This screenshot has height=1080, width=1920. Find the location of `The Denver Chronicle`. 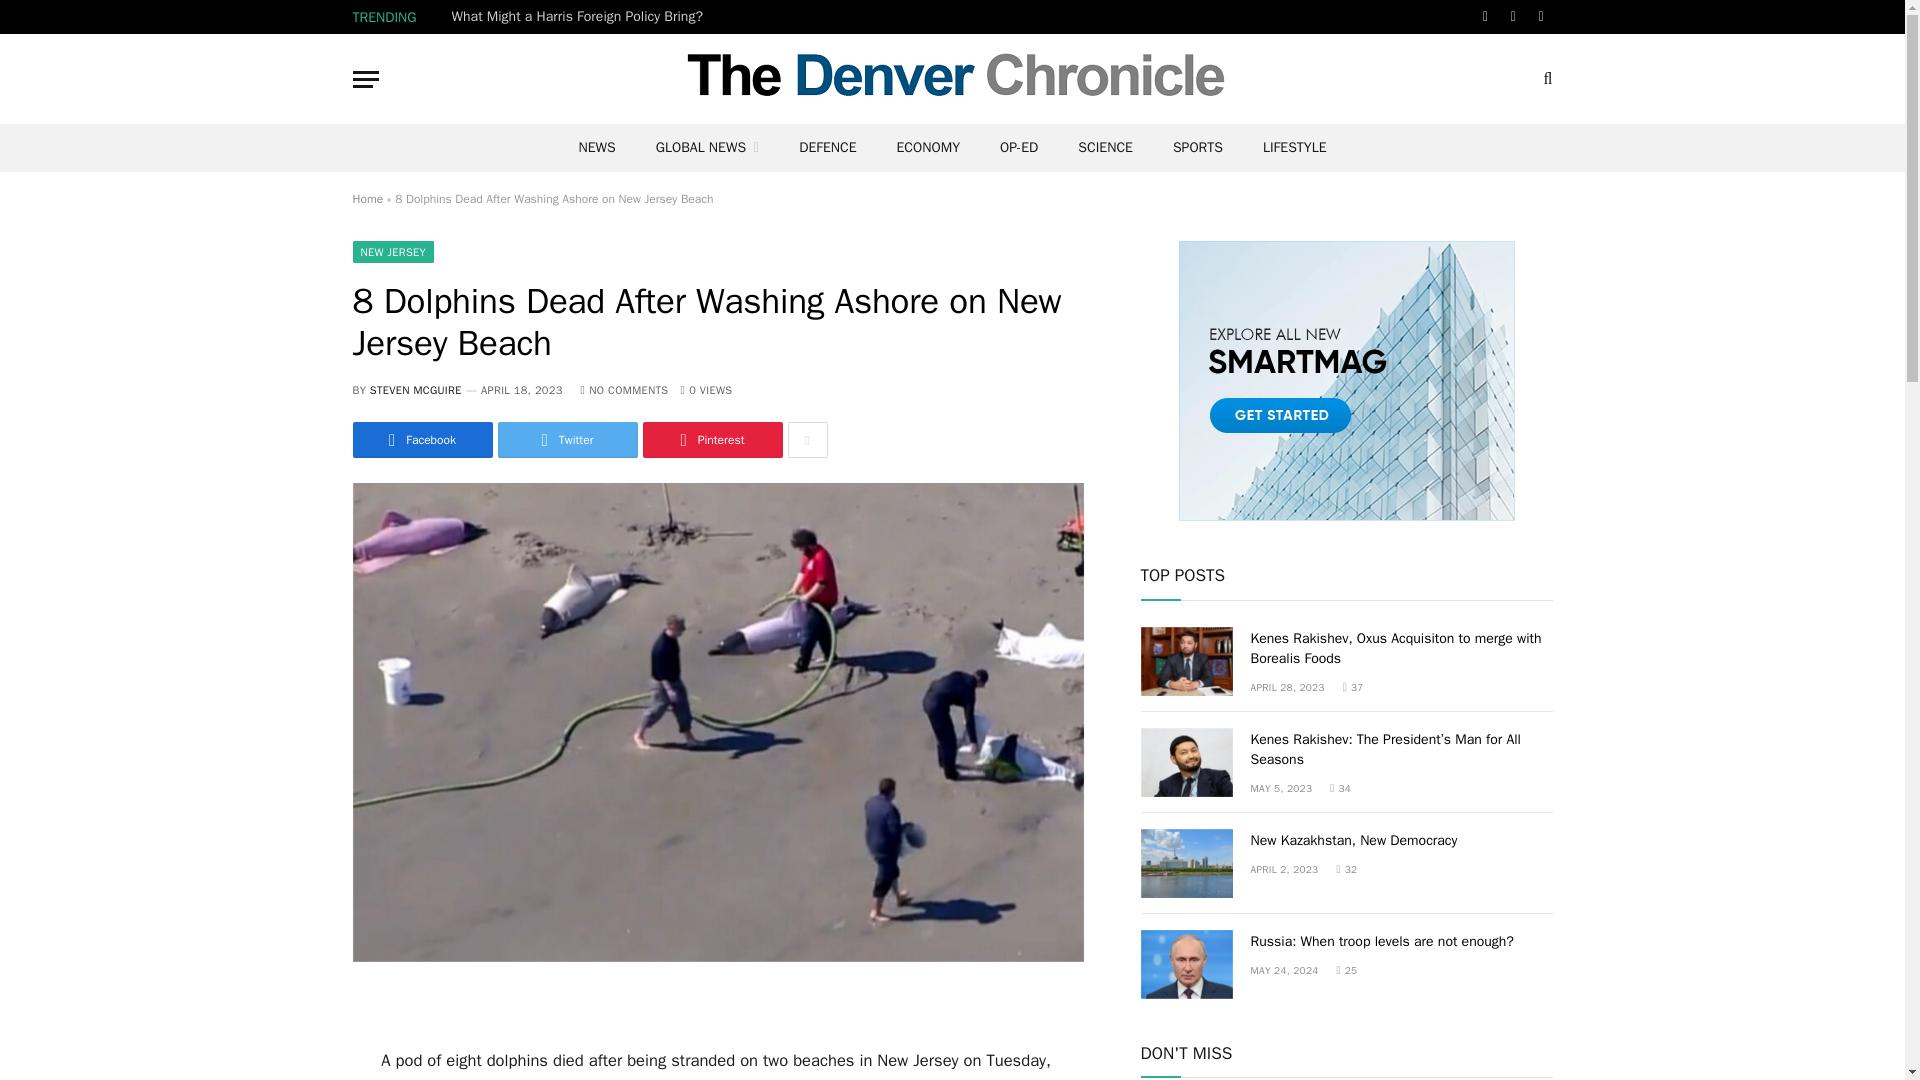

The Denver Chronicle is located at coordinates (952, 78).